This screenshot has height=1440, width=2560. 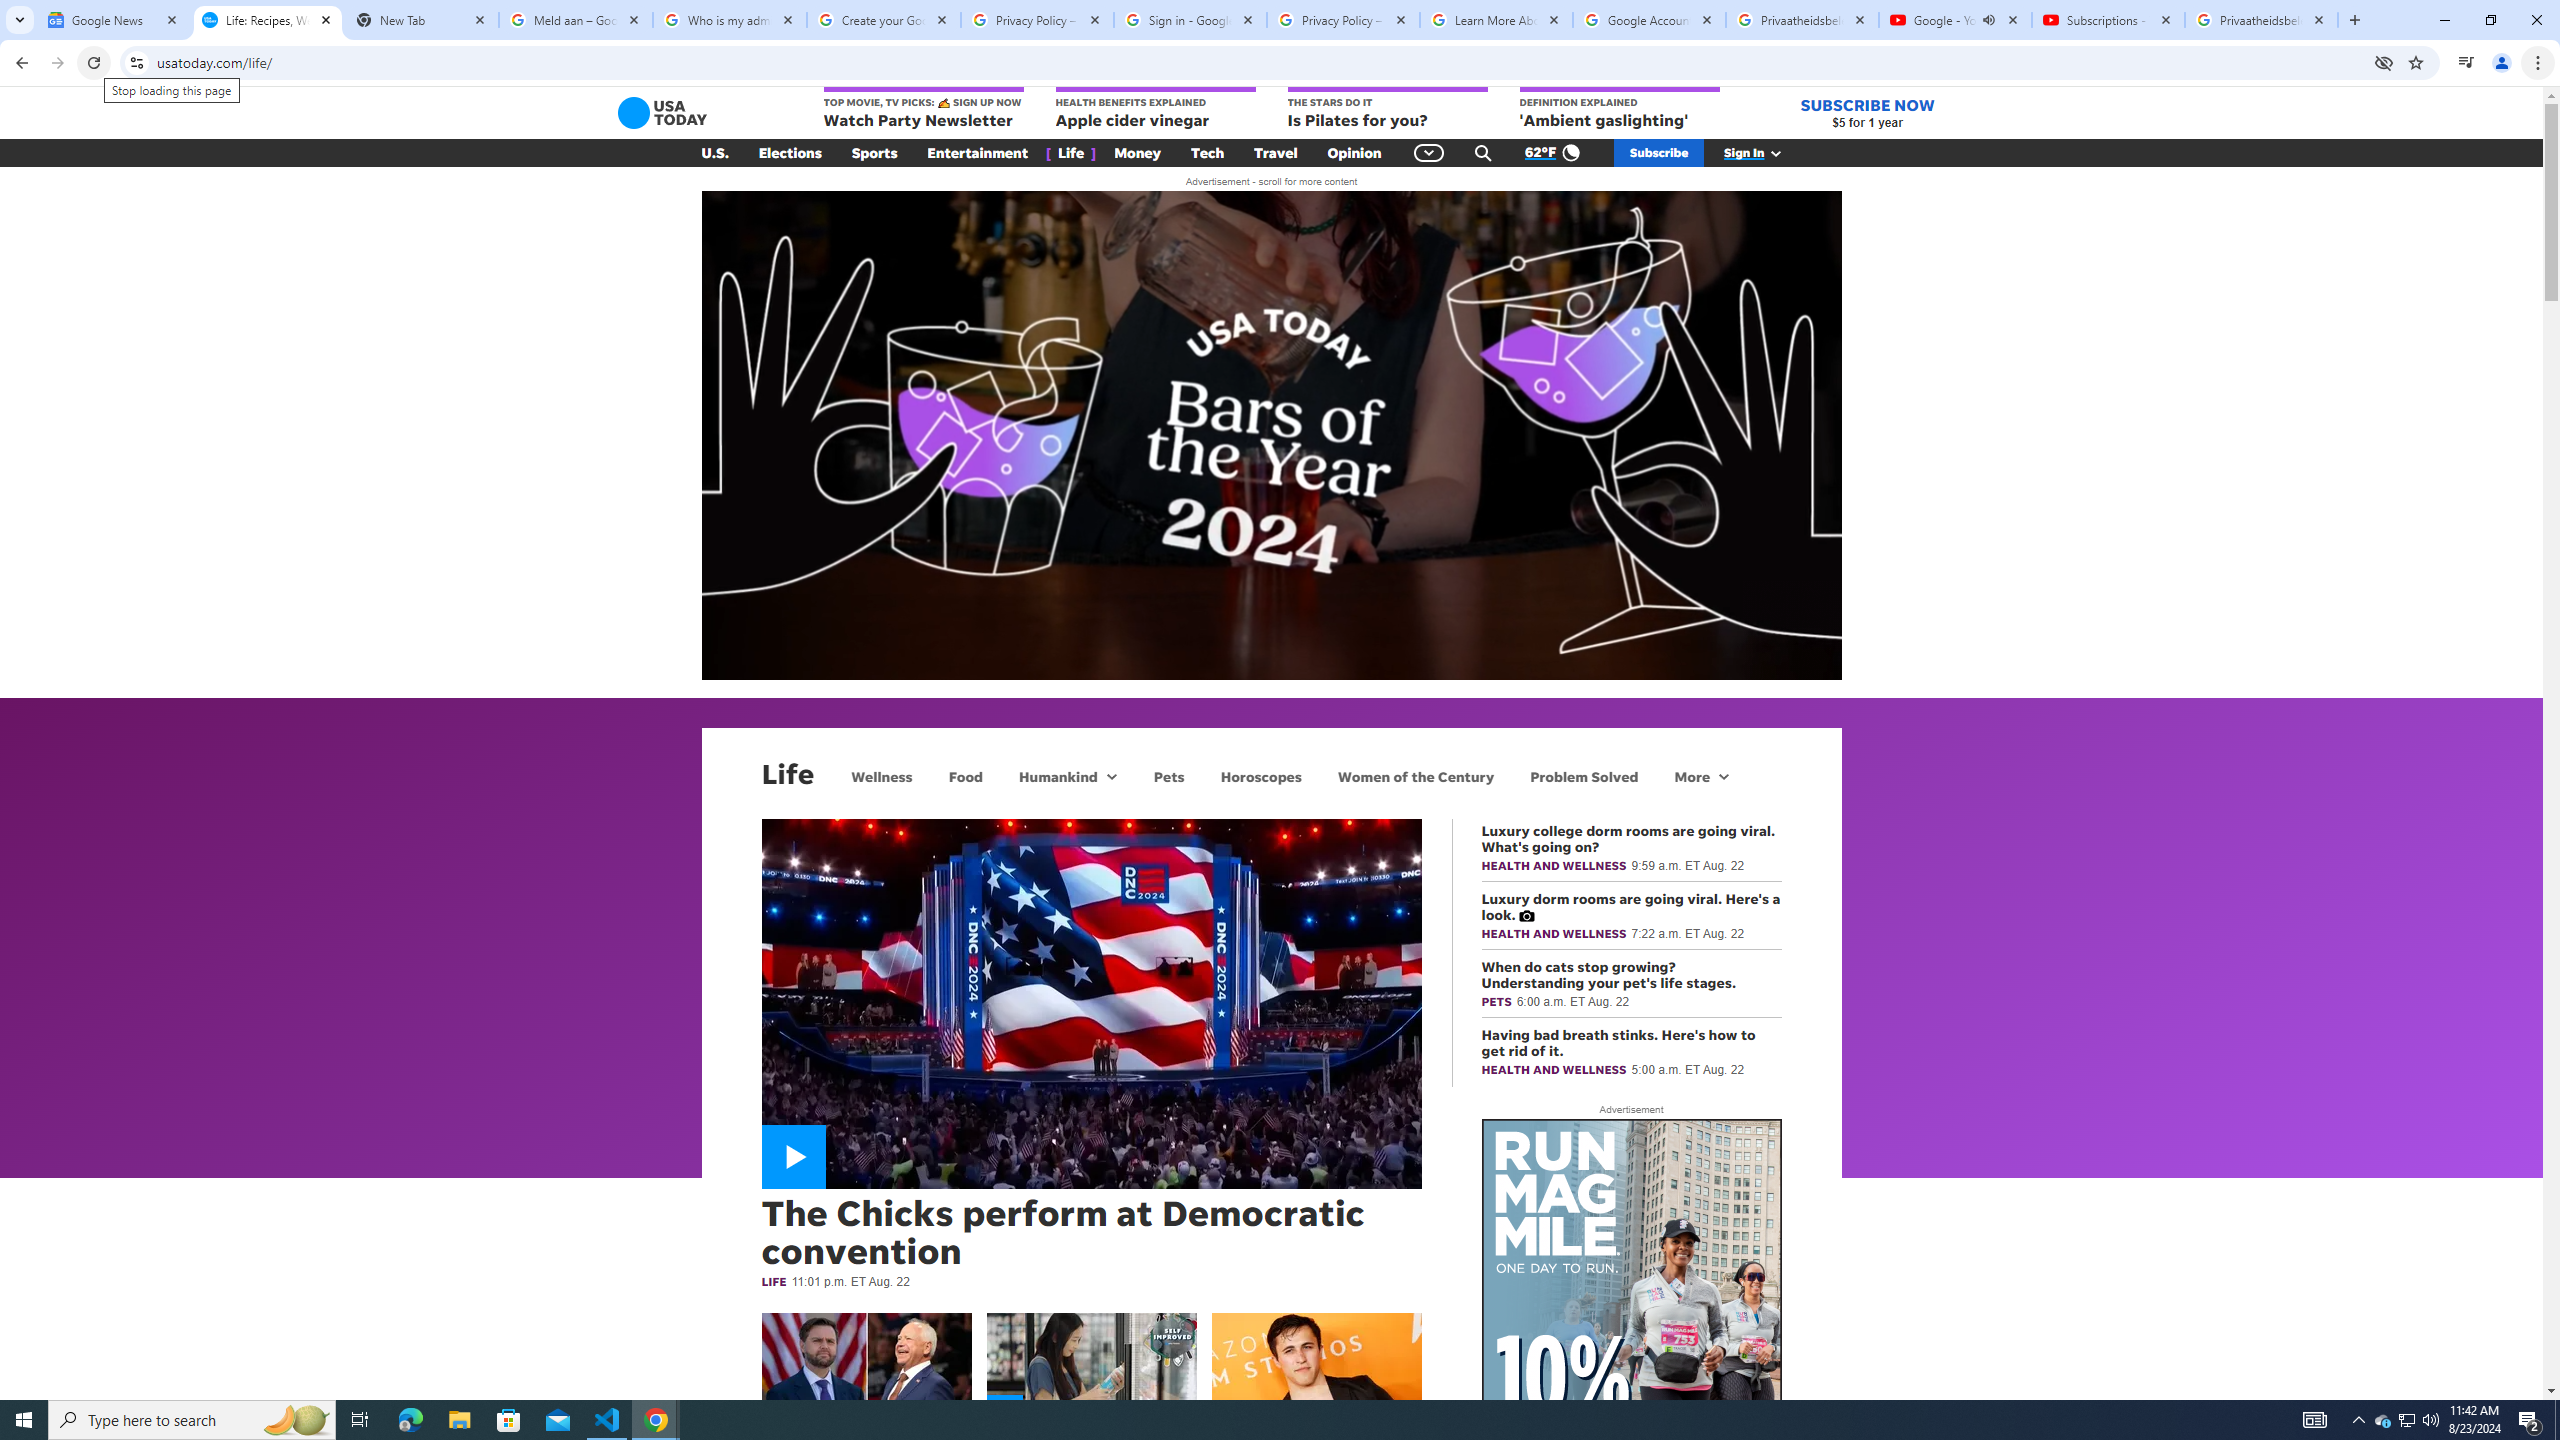 I want to click on Life: Recipes, Wellness & Horoscopes - USA TODAY, so click(x=267, y=20).